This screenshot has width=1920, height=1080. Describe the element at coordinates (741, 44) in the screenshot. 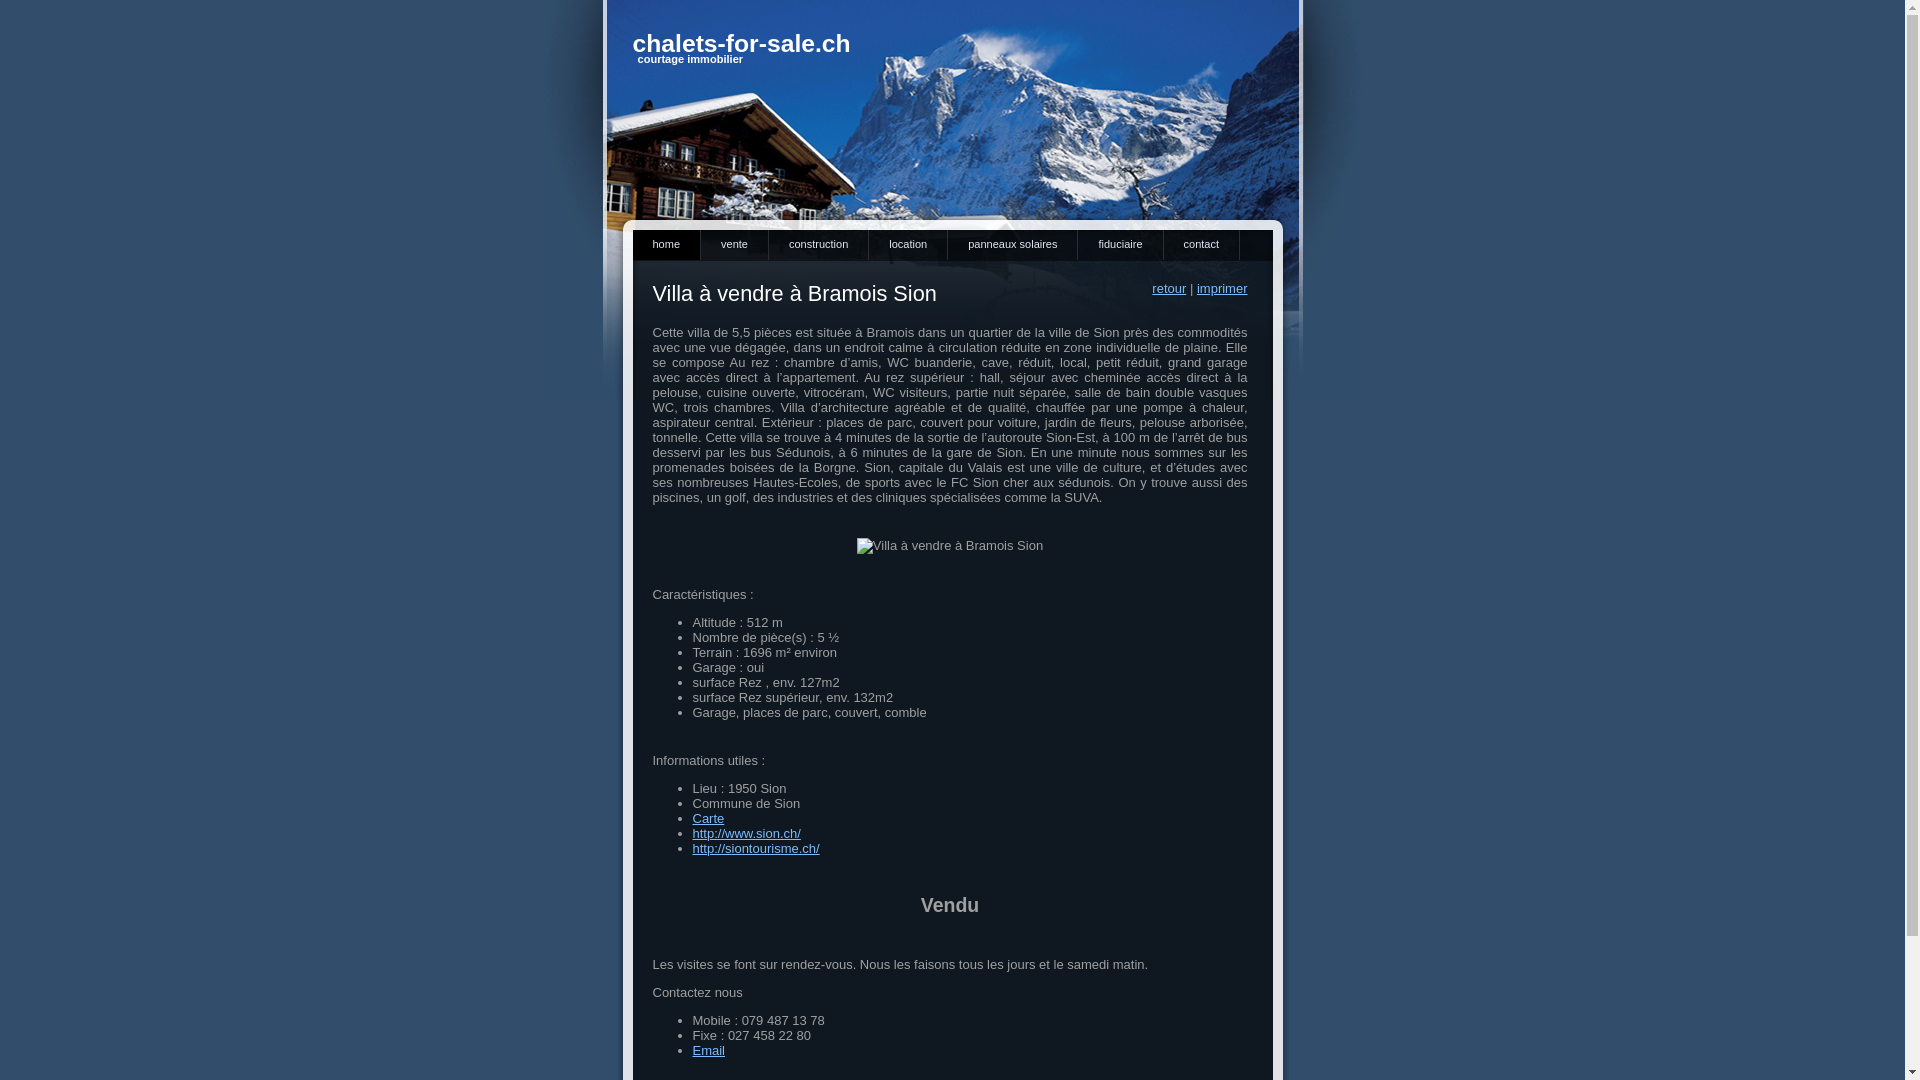

I see `chalets-for-sale.ch` at that location.